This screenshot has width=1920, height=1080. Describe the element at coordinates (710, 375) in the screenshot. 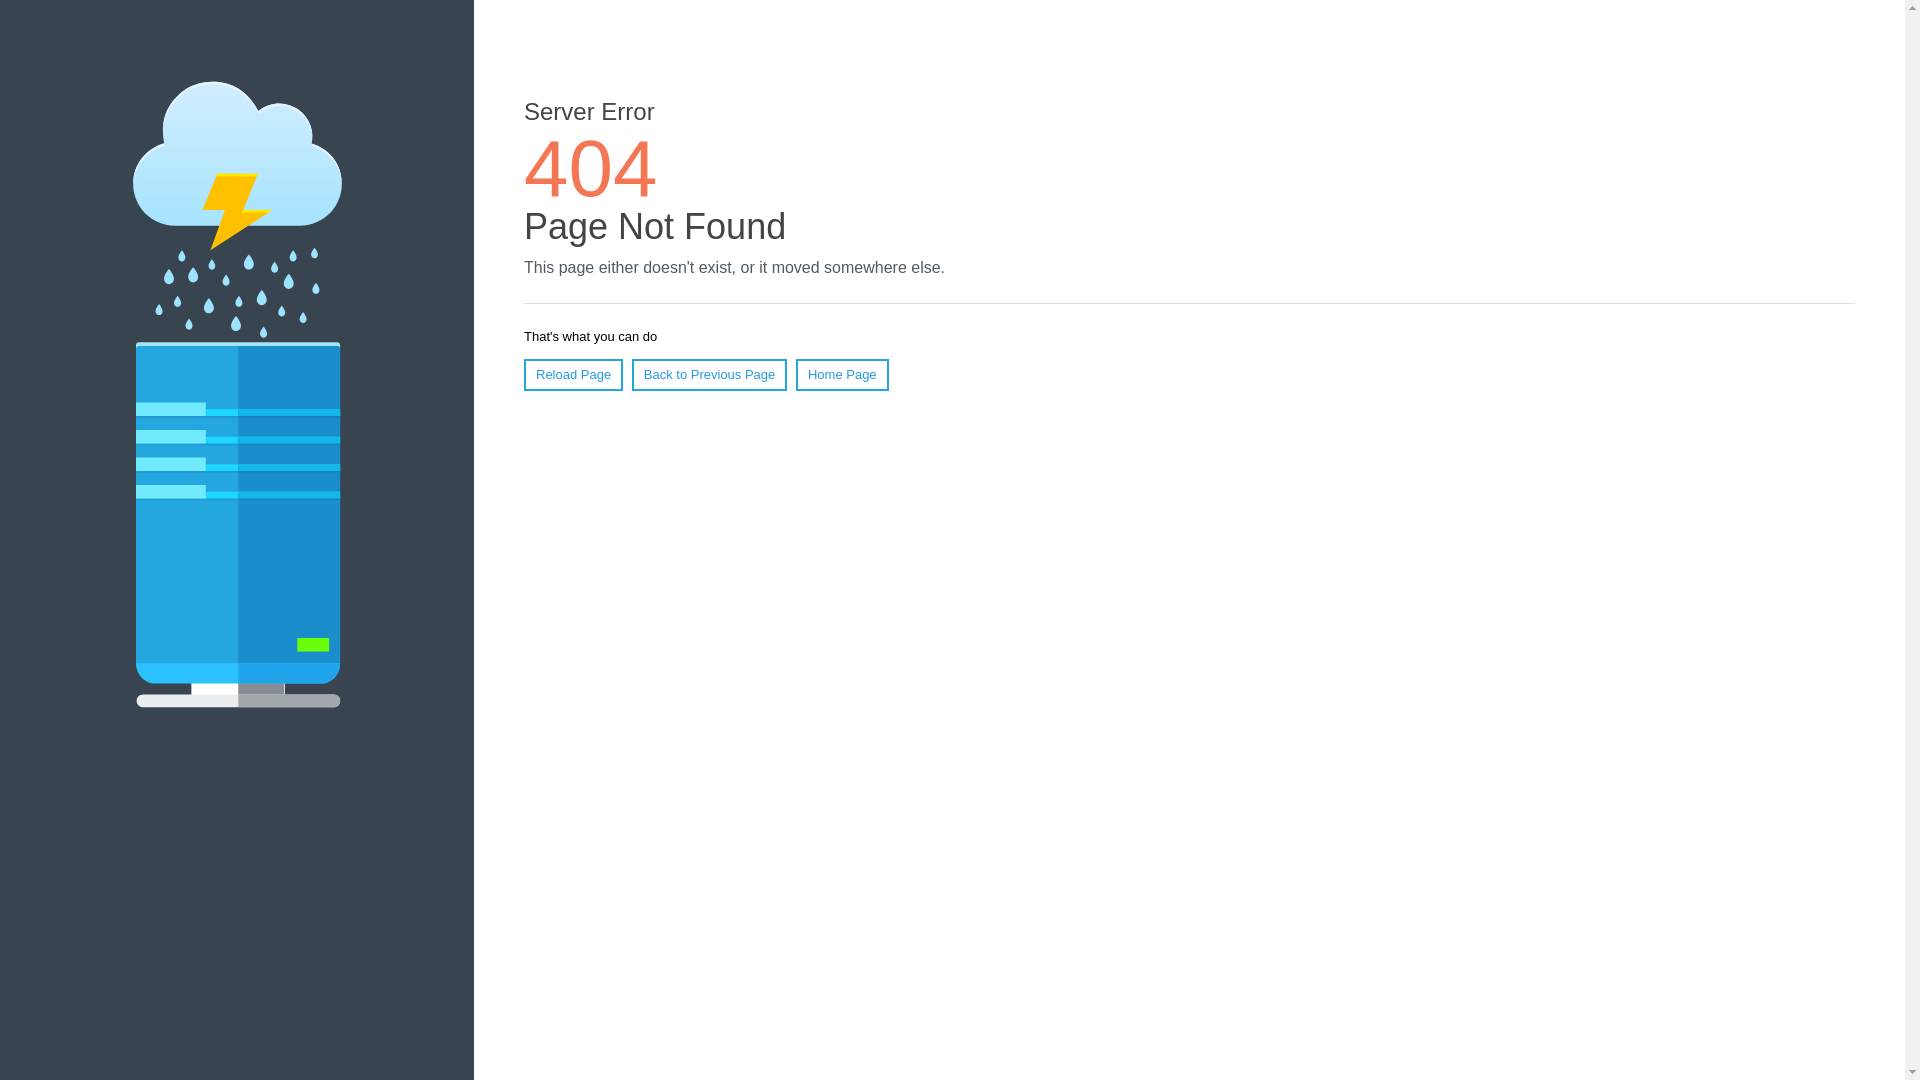

I see `Back to Previous Page` at that location.